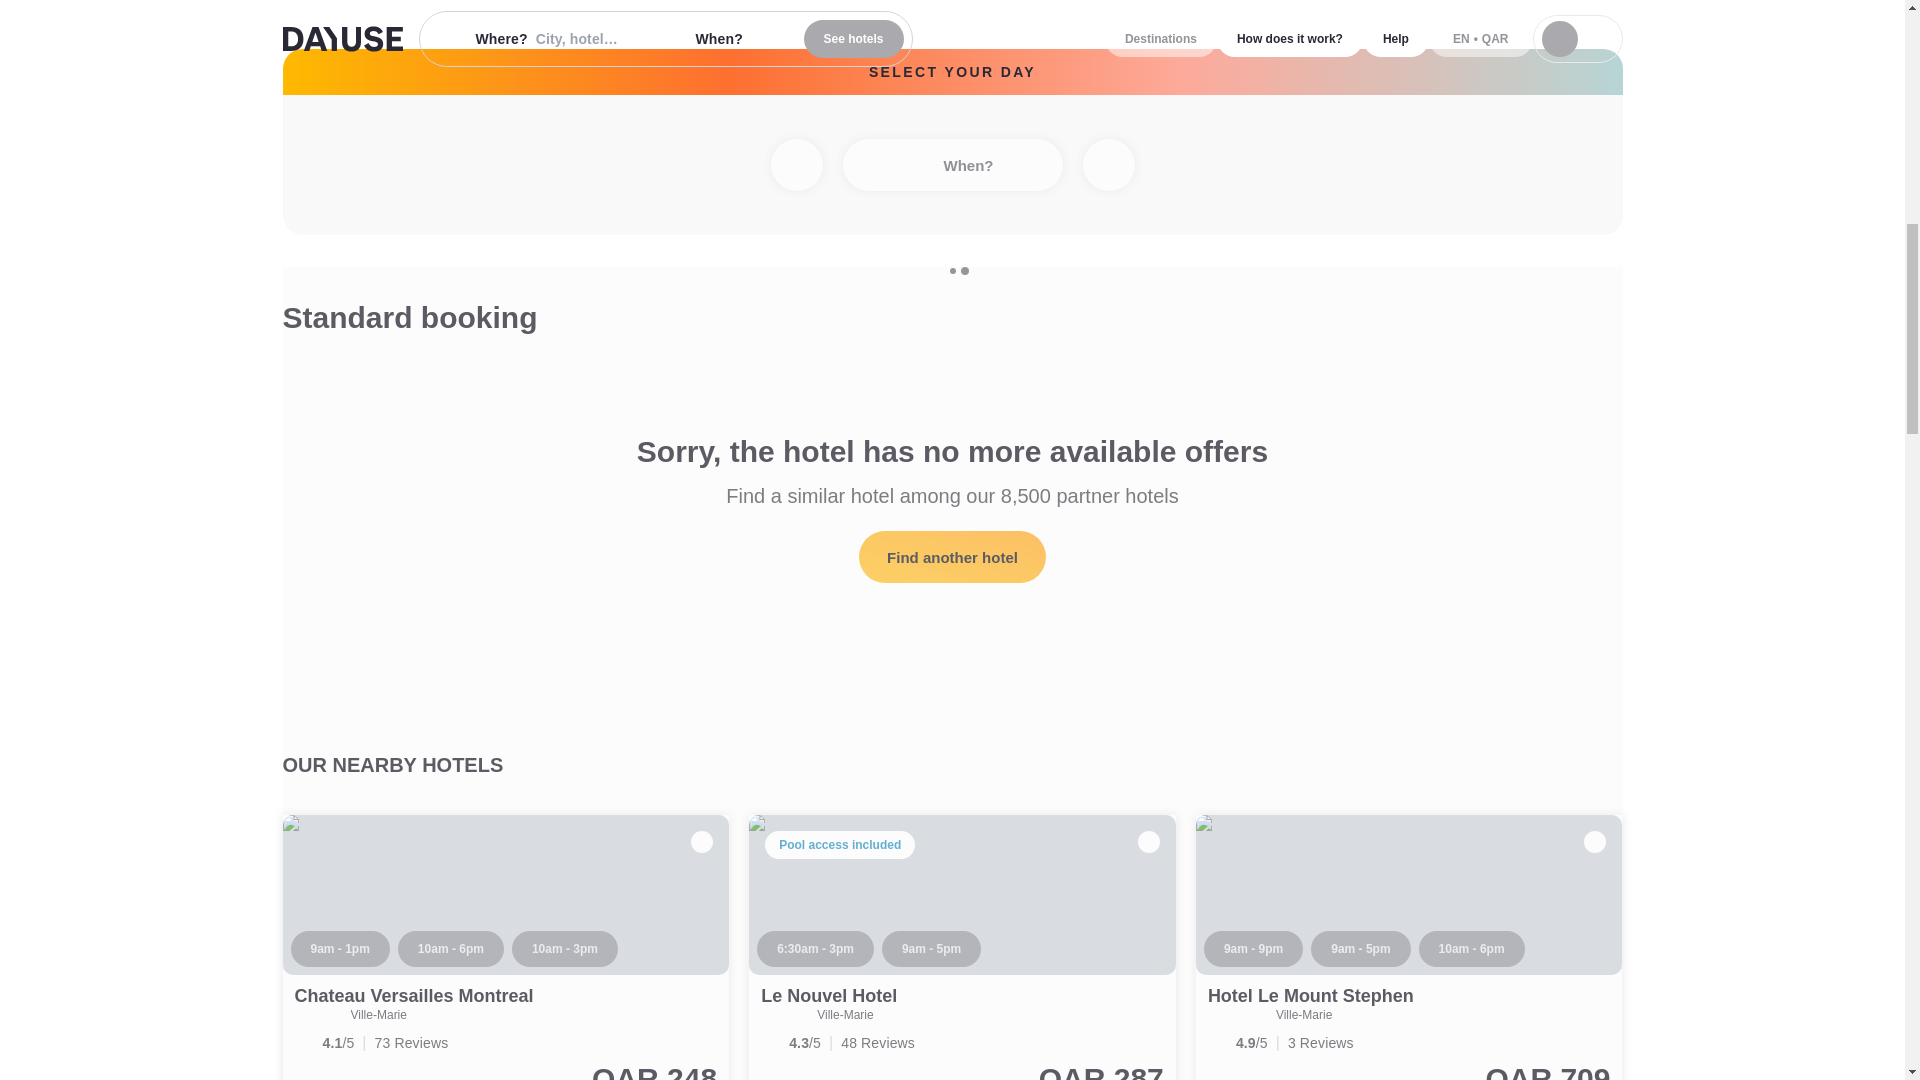 This screenshot has width=1920, height=1080. Describe the element at coordinates (413, 996) in the screenshot. I see `Chateau Versailles Montreal` at that location.